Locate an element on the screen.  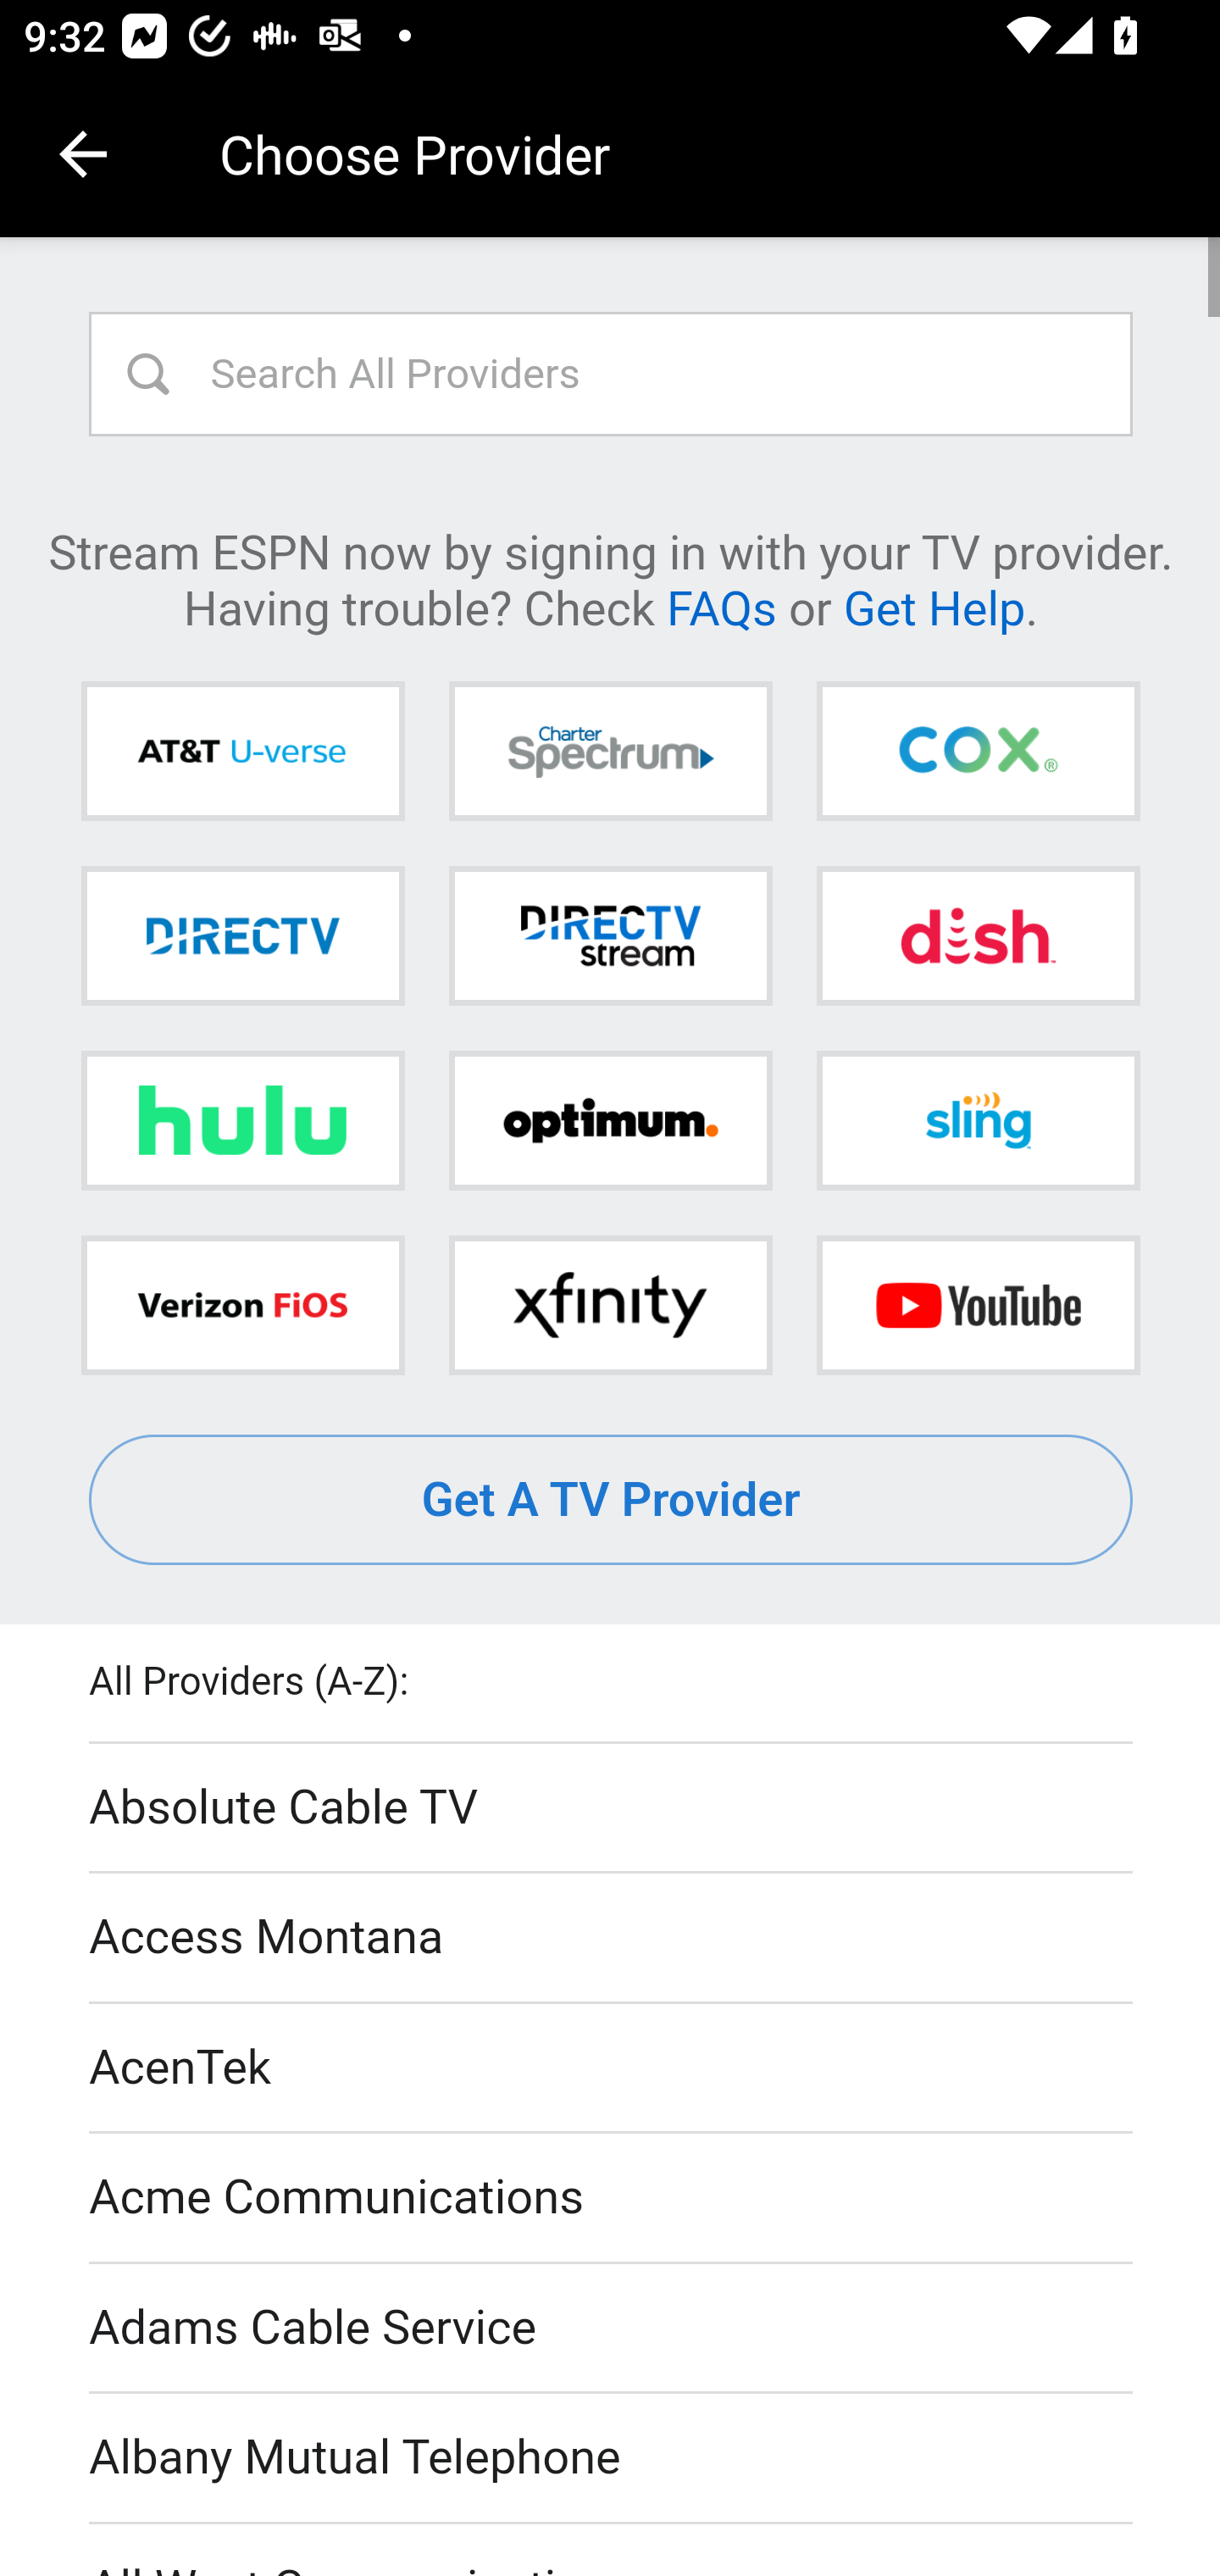
AcenTek is located at coordinates (612, 2068).